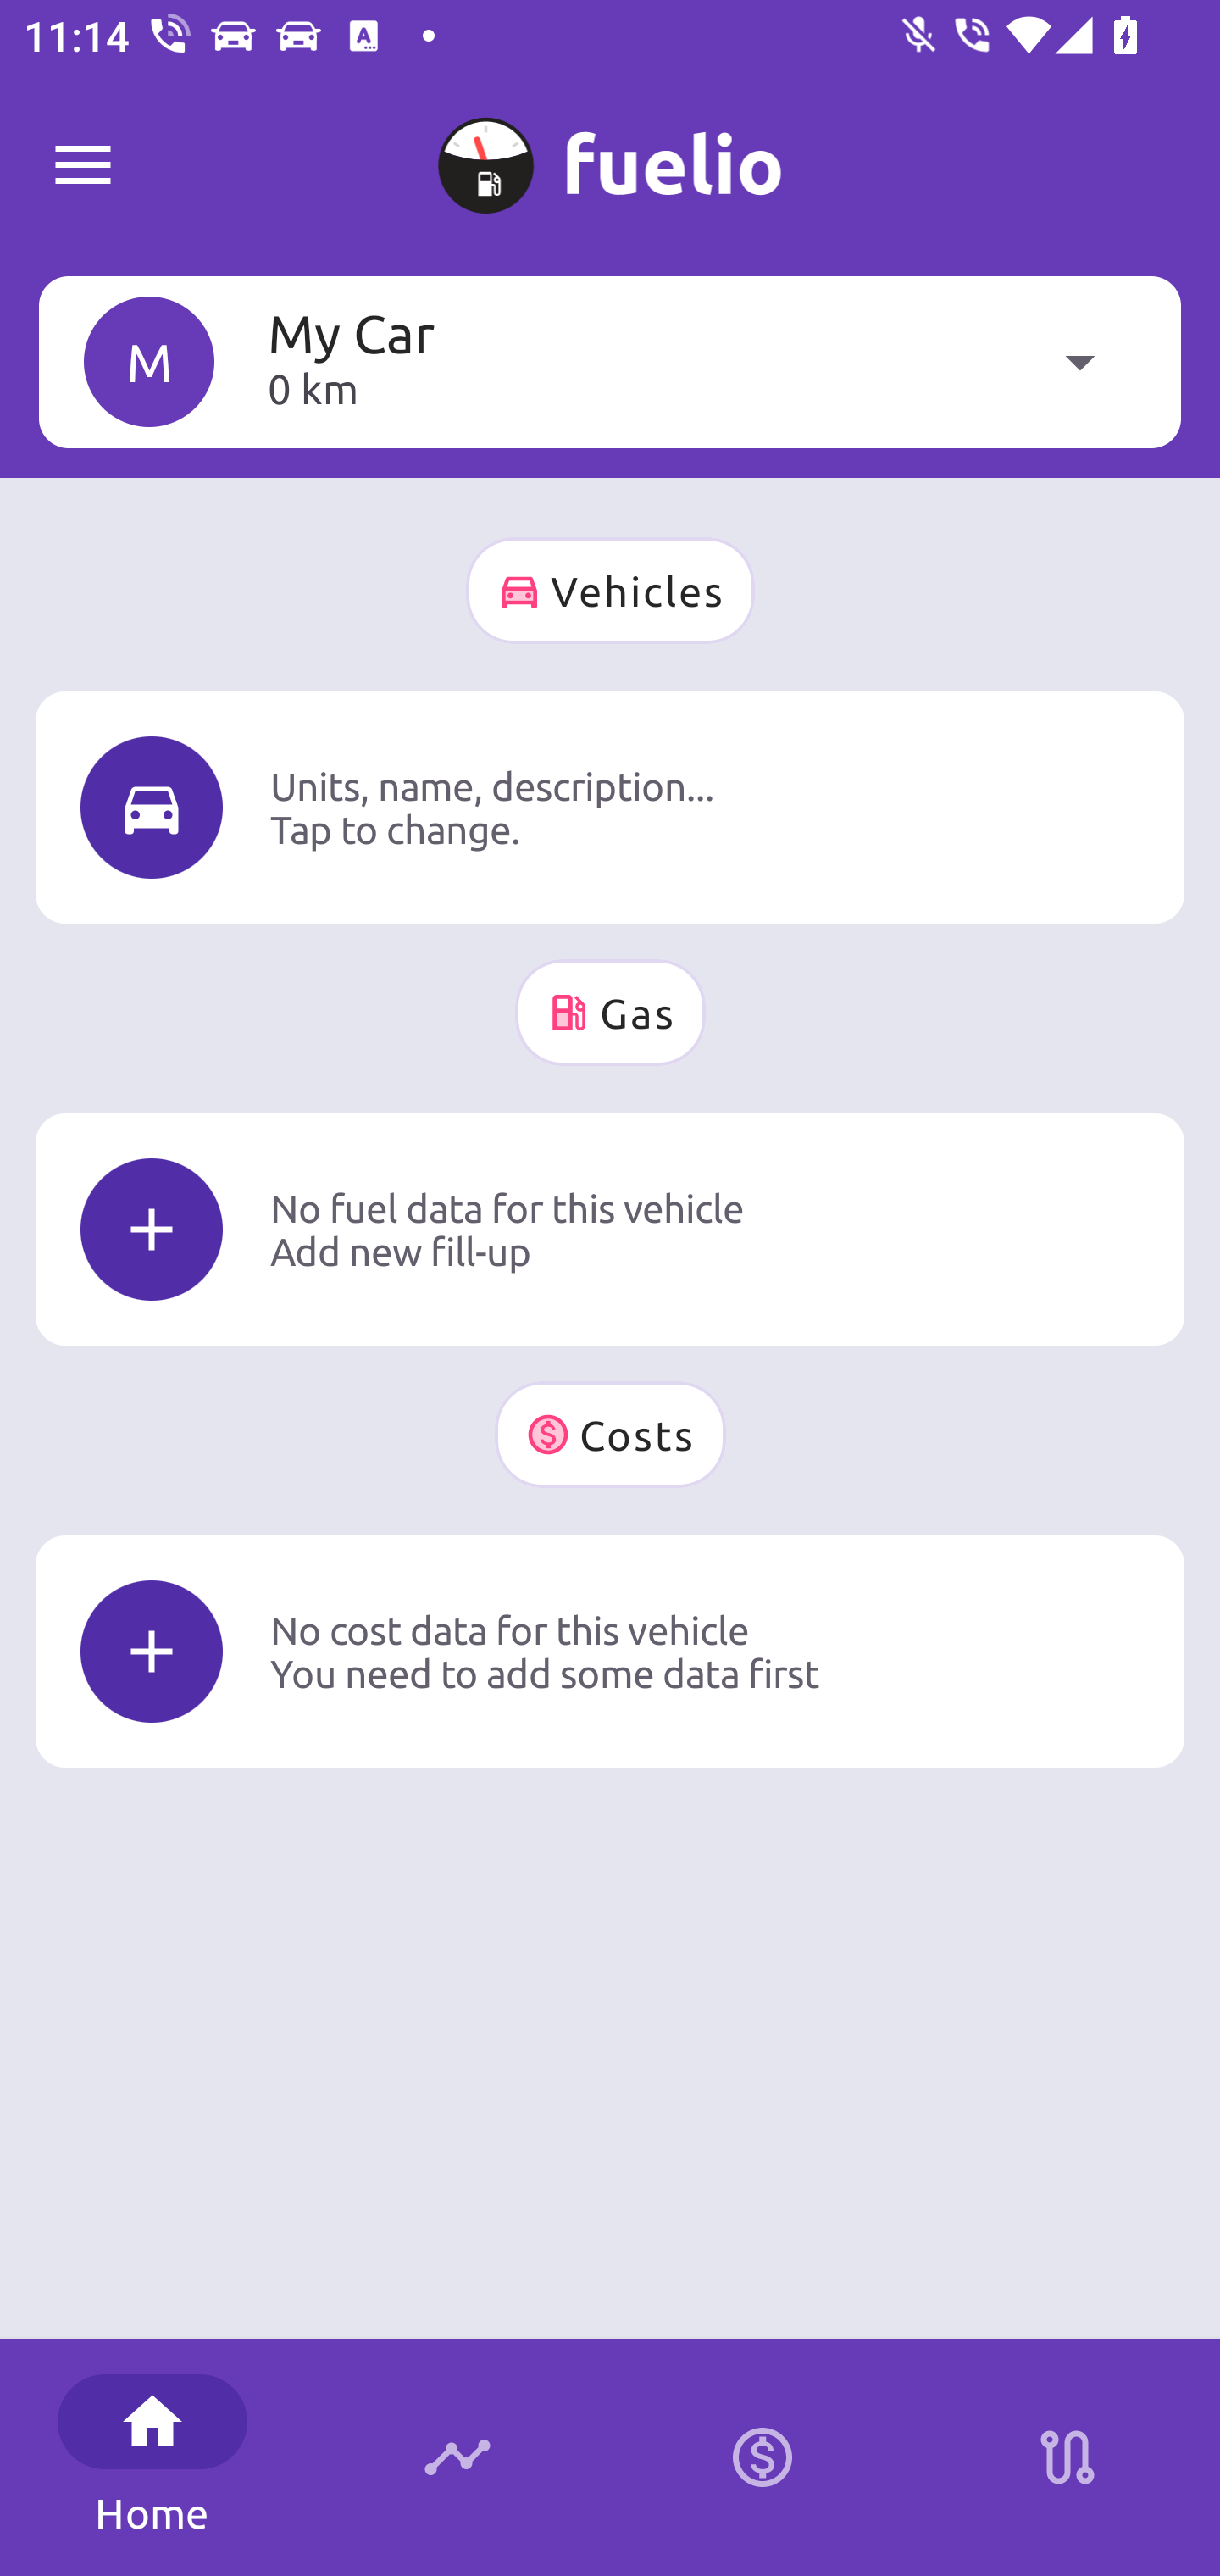 The width and height of the screenshot is (1220, 2576). Describe the element at coordinates (457, 2457) in the screenshot. I see `Timeline` at that location.